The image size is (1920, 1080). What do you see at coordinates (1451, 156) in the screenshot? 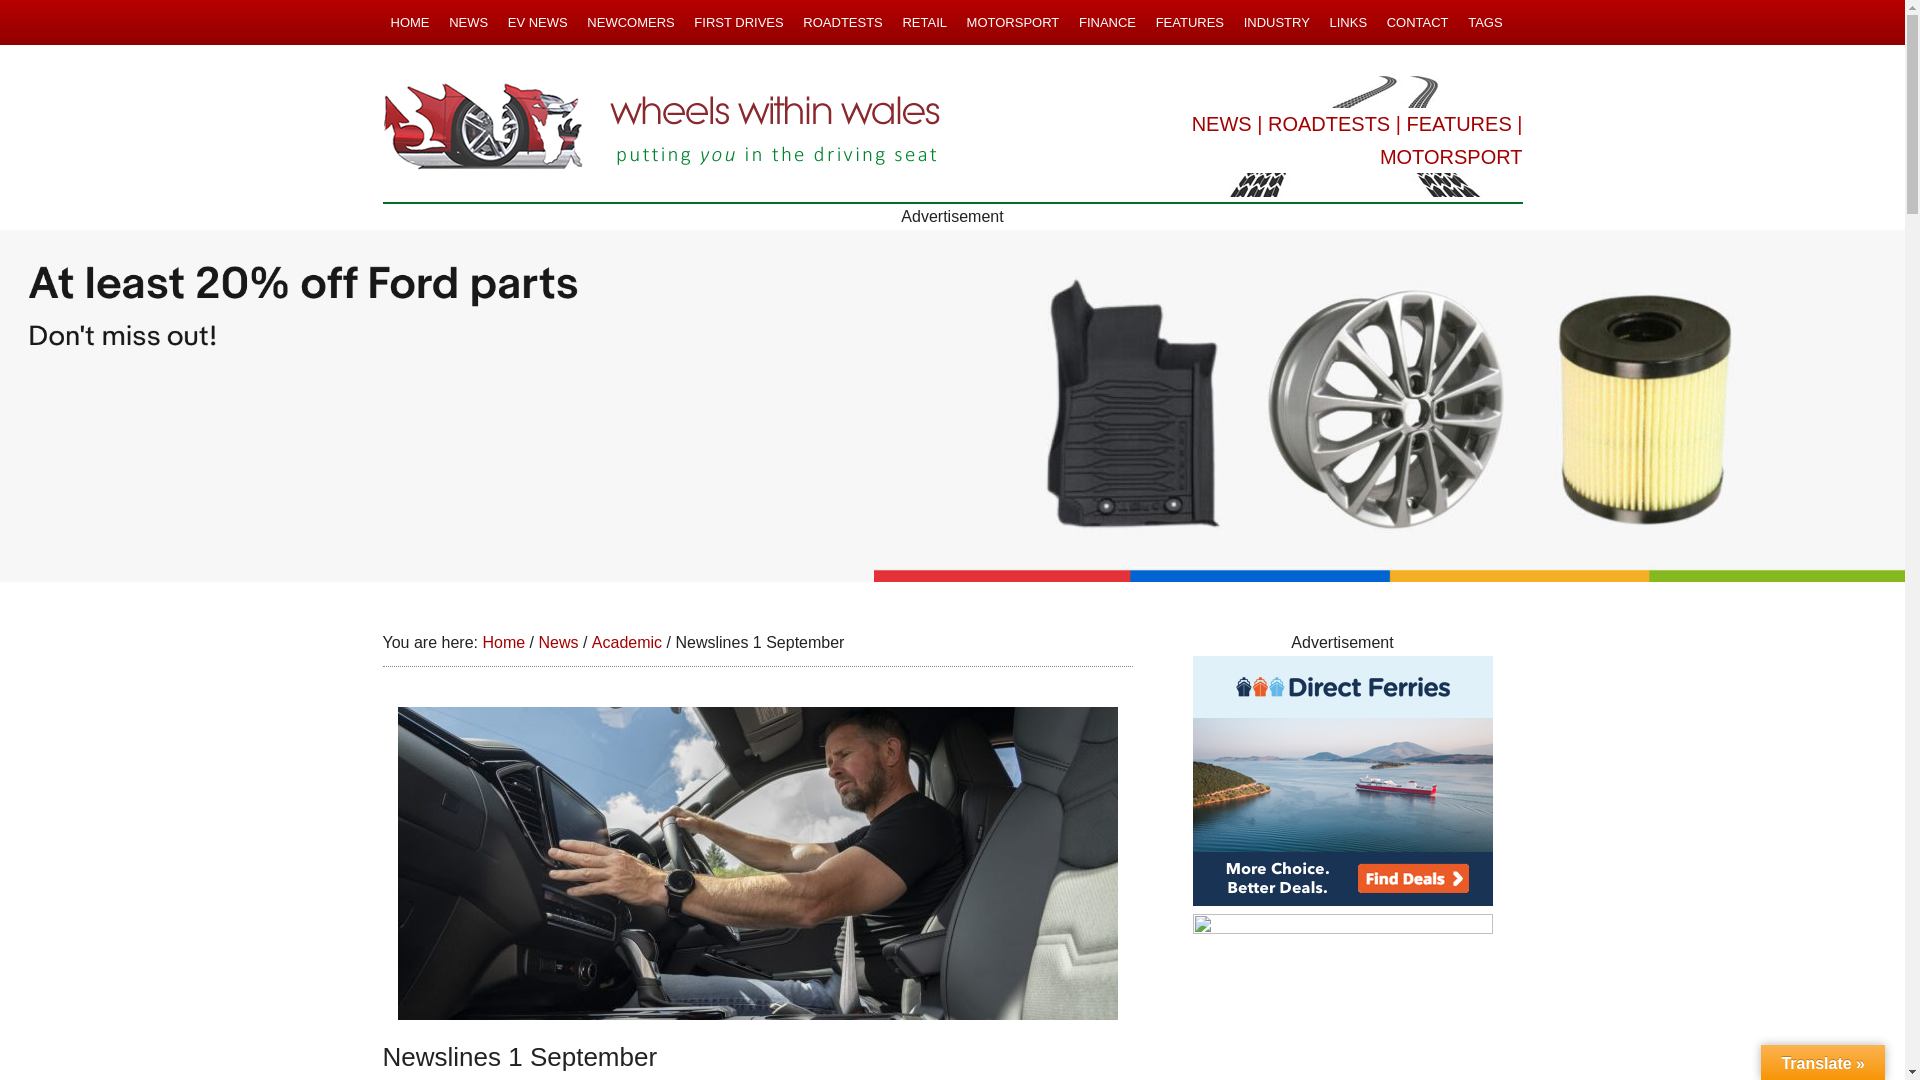
I see `MOTORSPORT` at bounding box center [1451, 156].